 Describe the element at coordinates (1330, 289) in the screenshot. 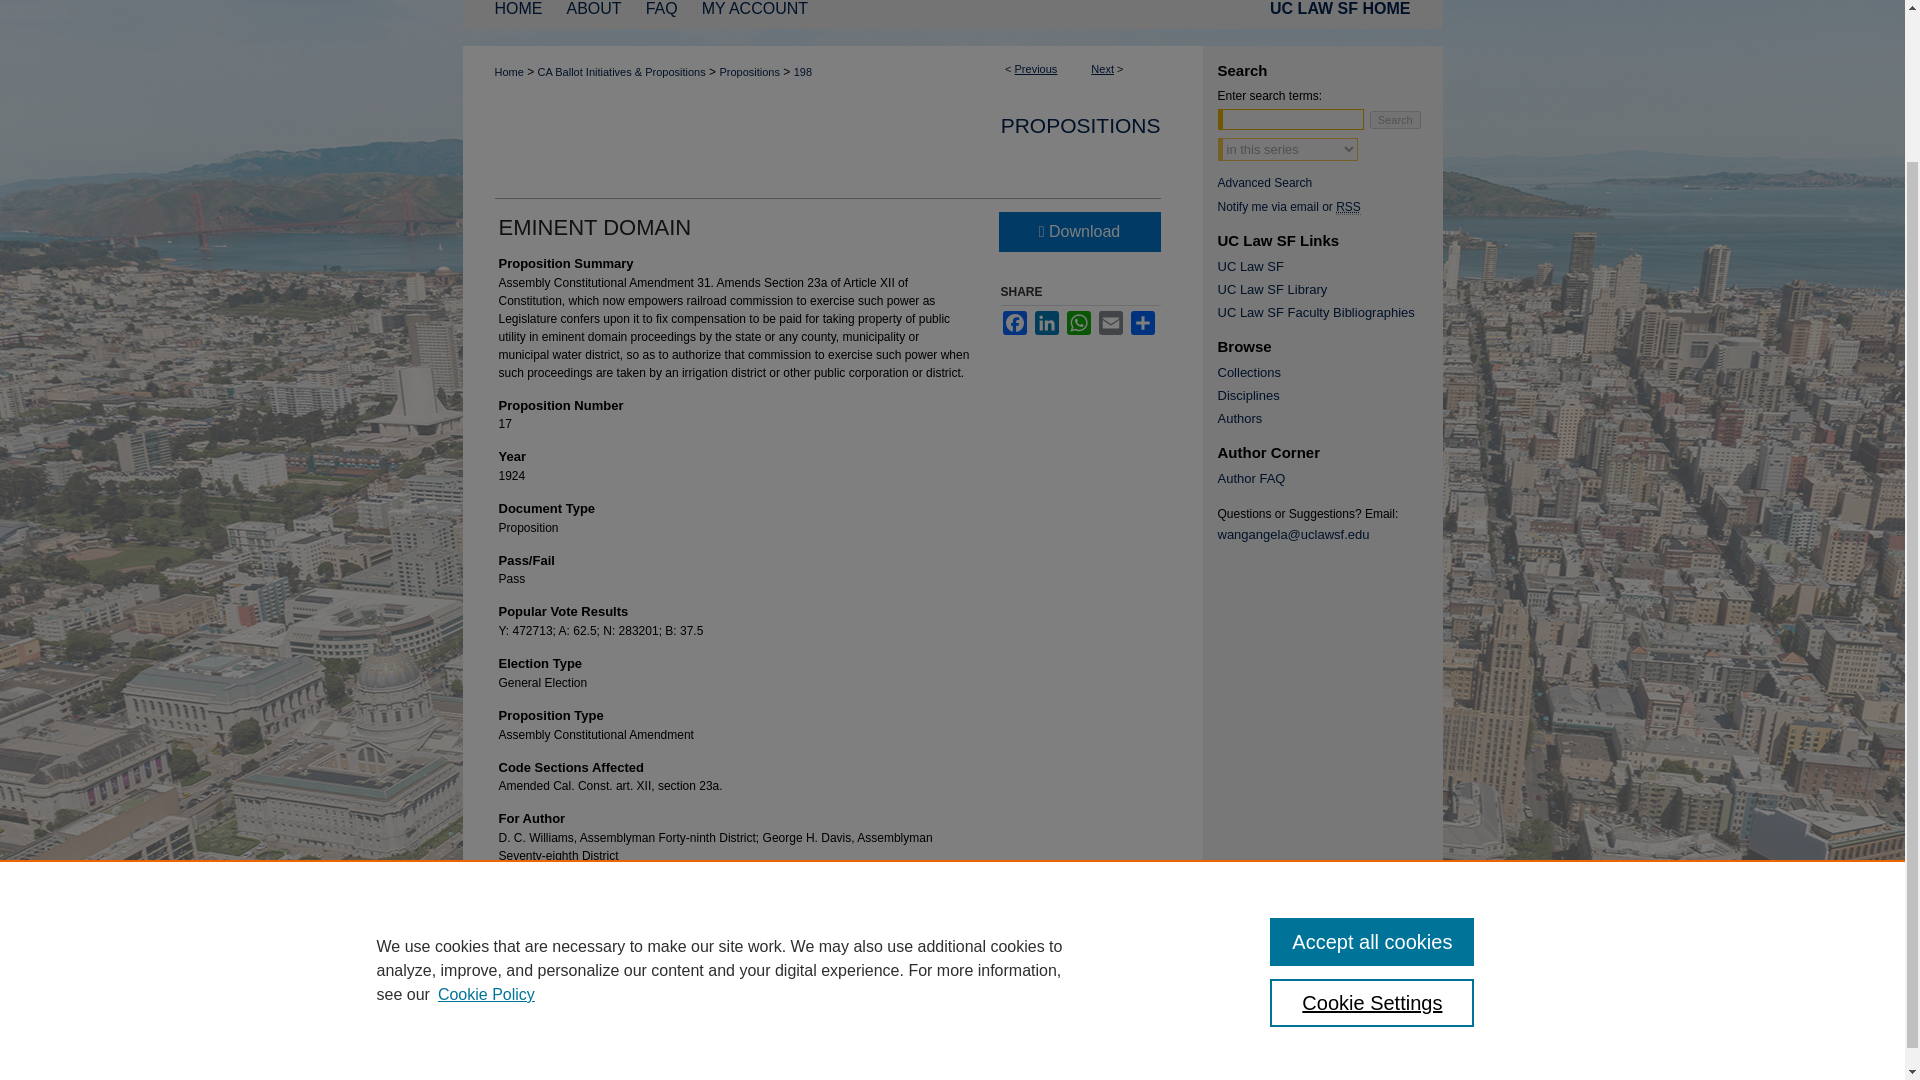

I see `UC Law SF Library` at that location.